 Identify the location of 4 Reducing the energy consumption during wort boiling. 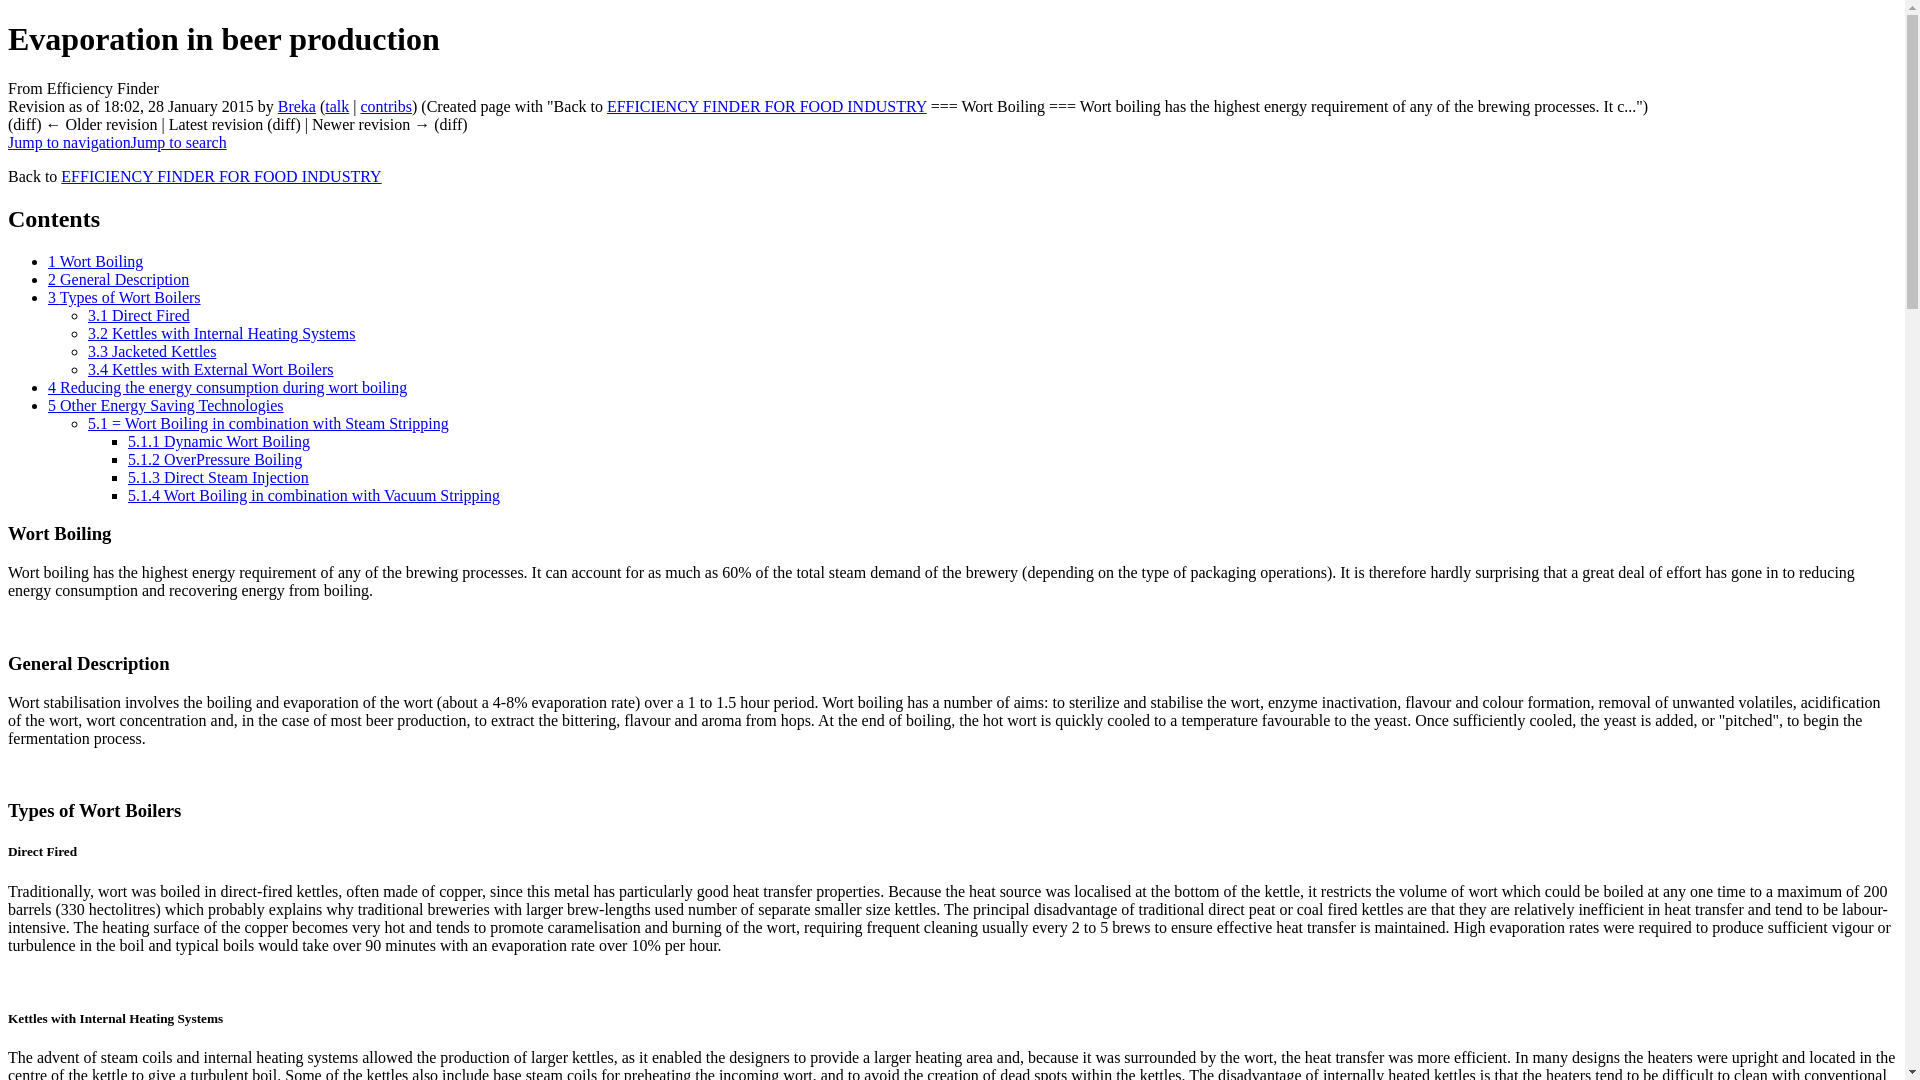
(228, 388).